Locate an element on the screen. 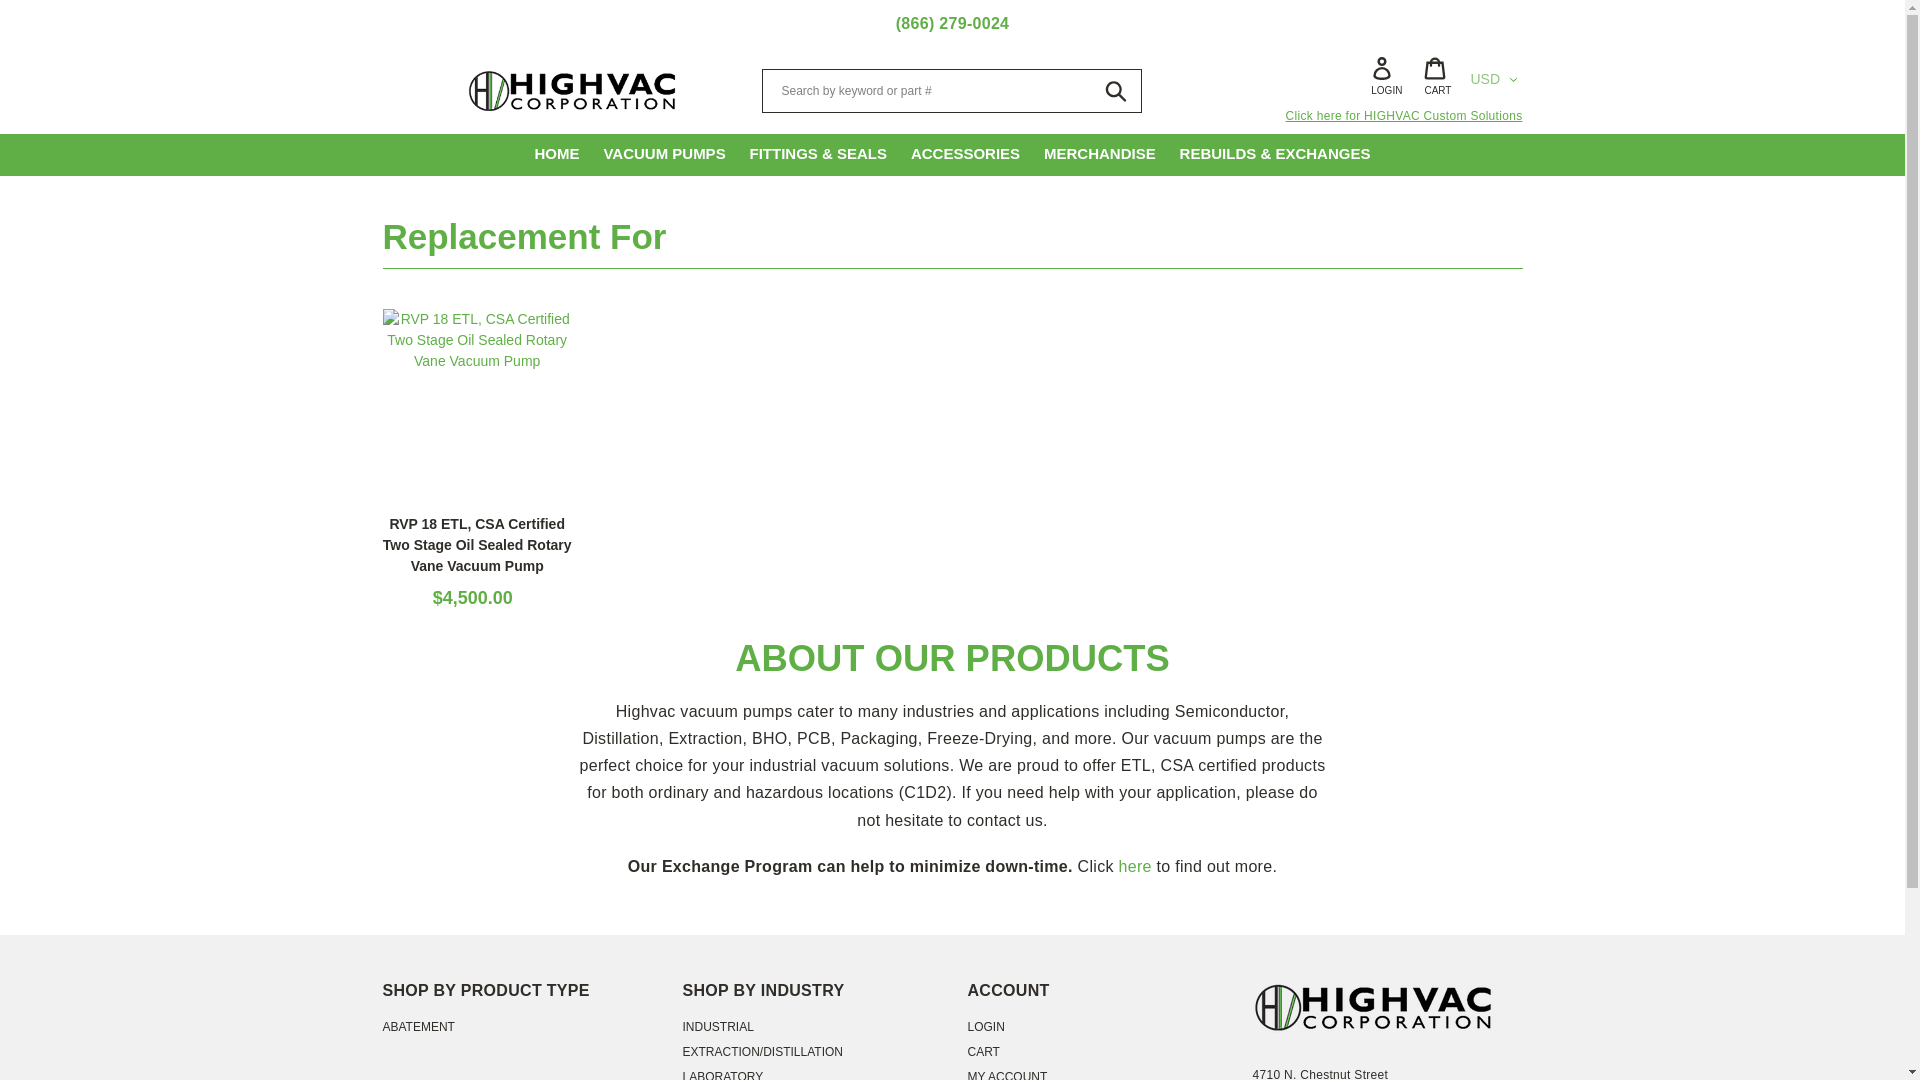 This screenshot has height=1080, width=1920. MERCHANDISE is located at coordinates (1100, 154).